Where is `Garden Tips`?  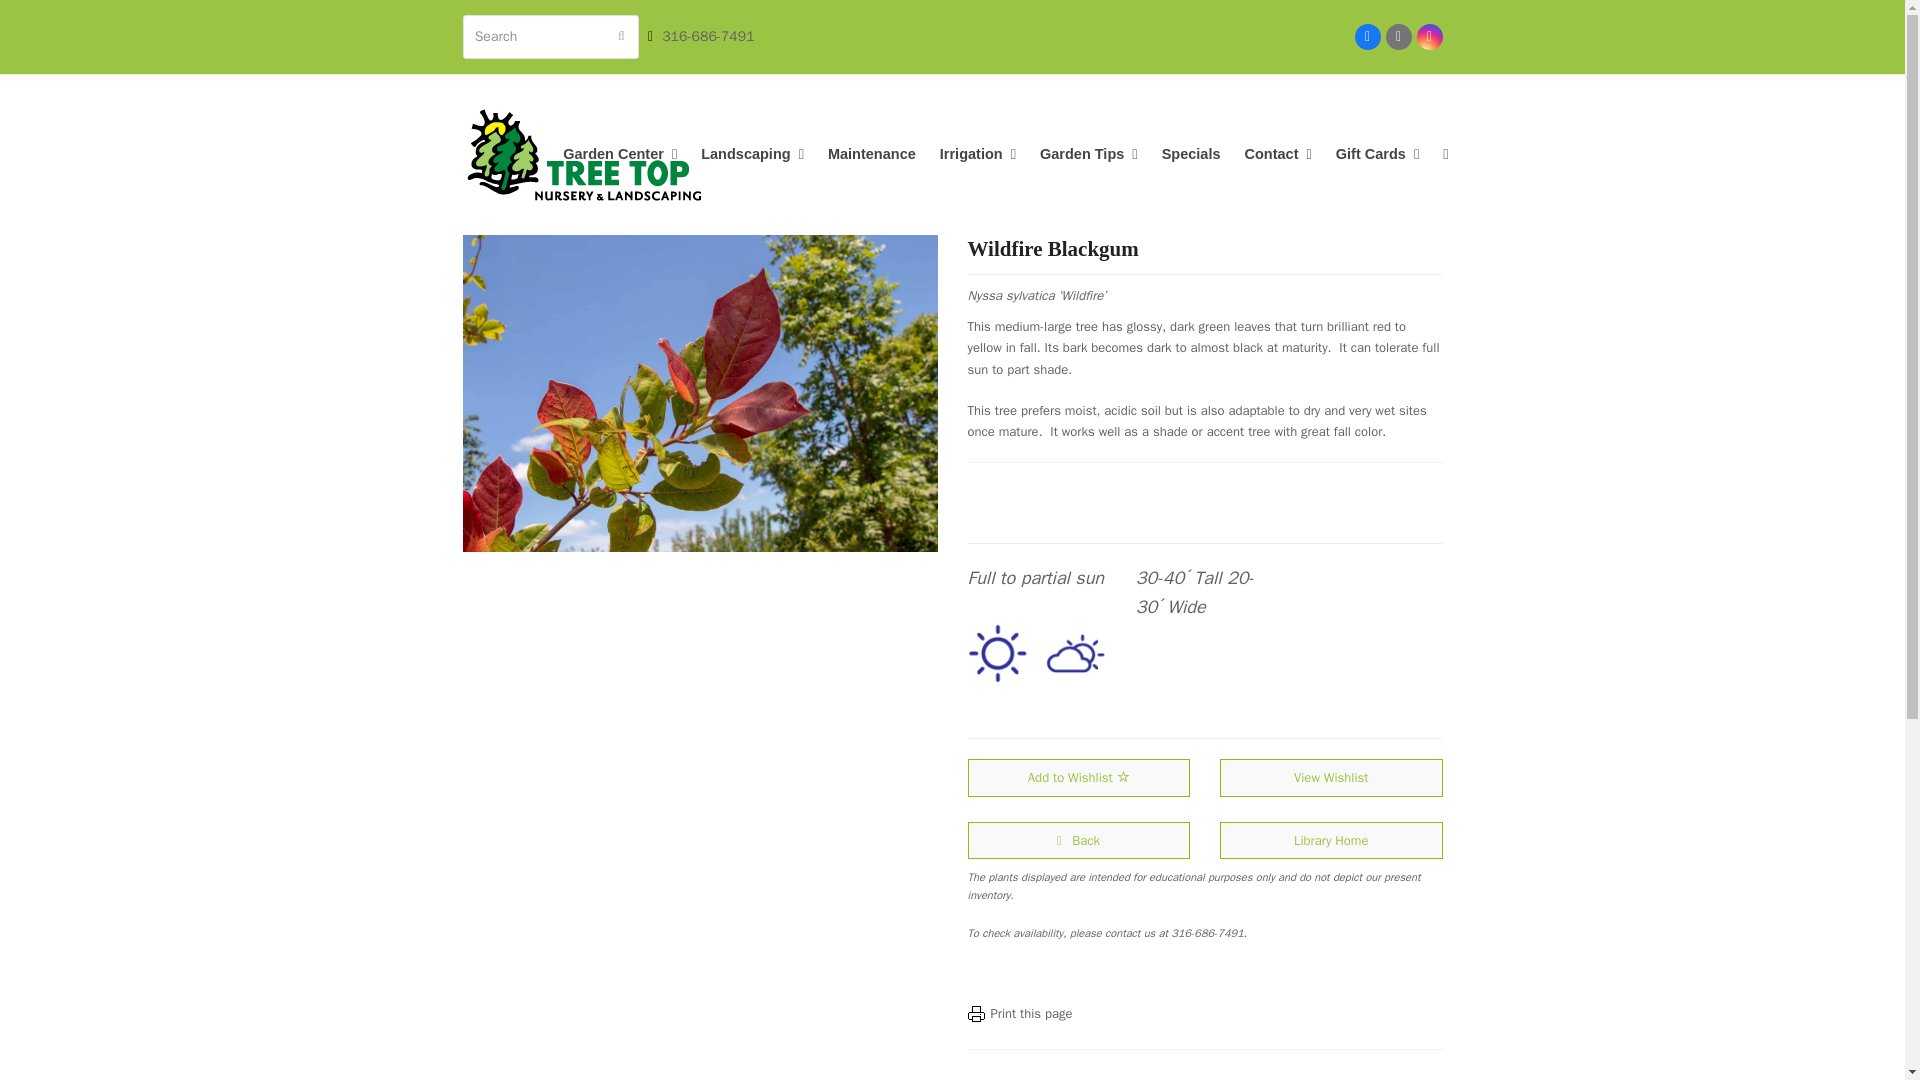 Garden Tips is located at coordinates (1089, 154).